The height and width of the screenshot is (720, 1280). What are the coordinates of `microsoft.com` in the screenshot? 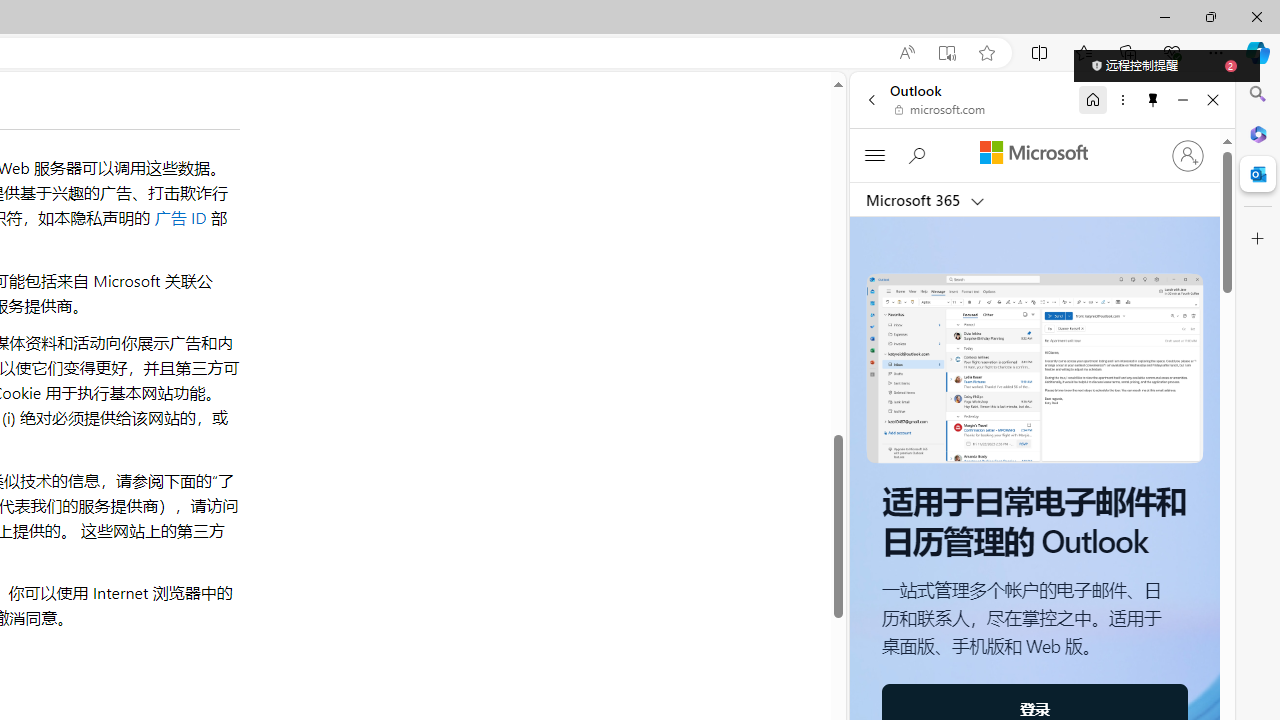 It's located at (940, 110).